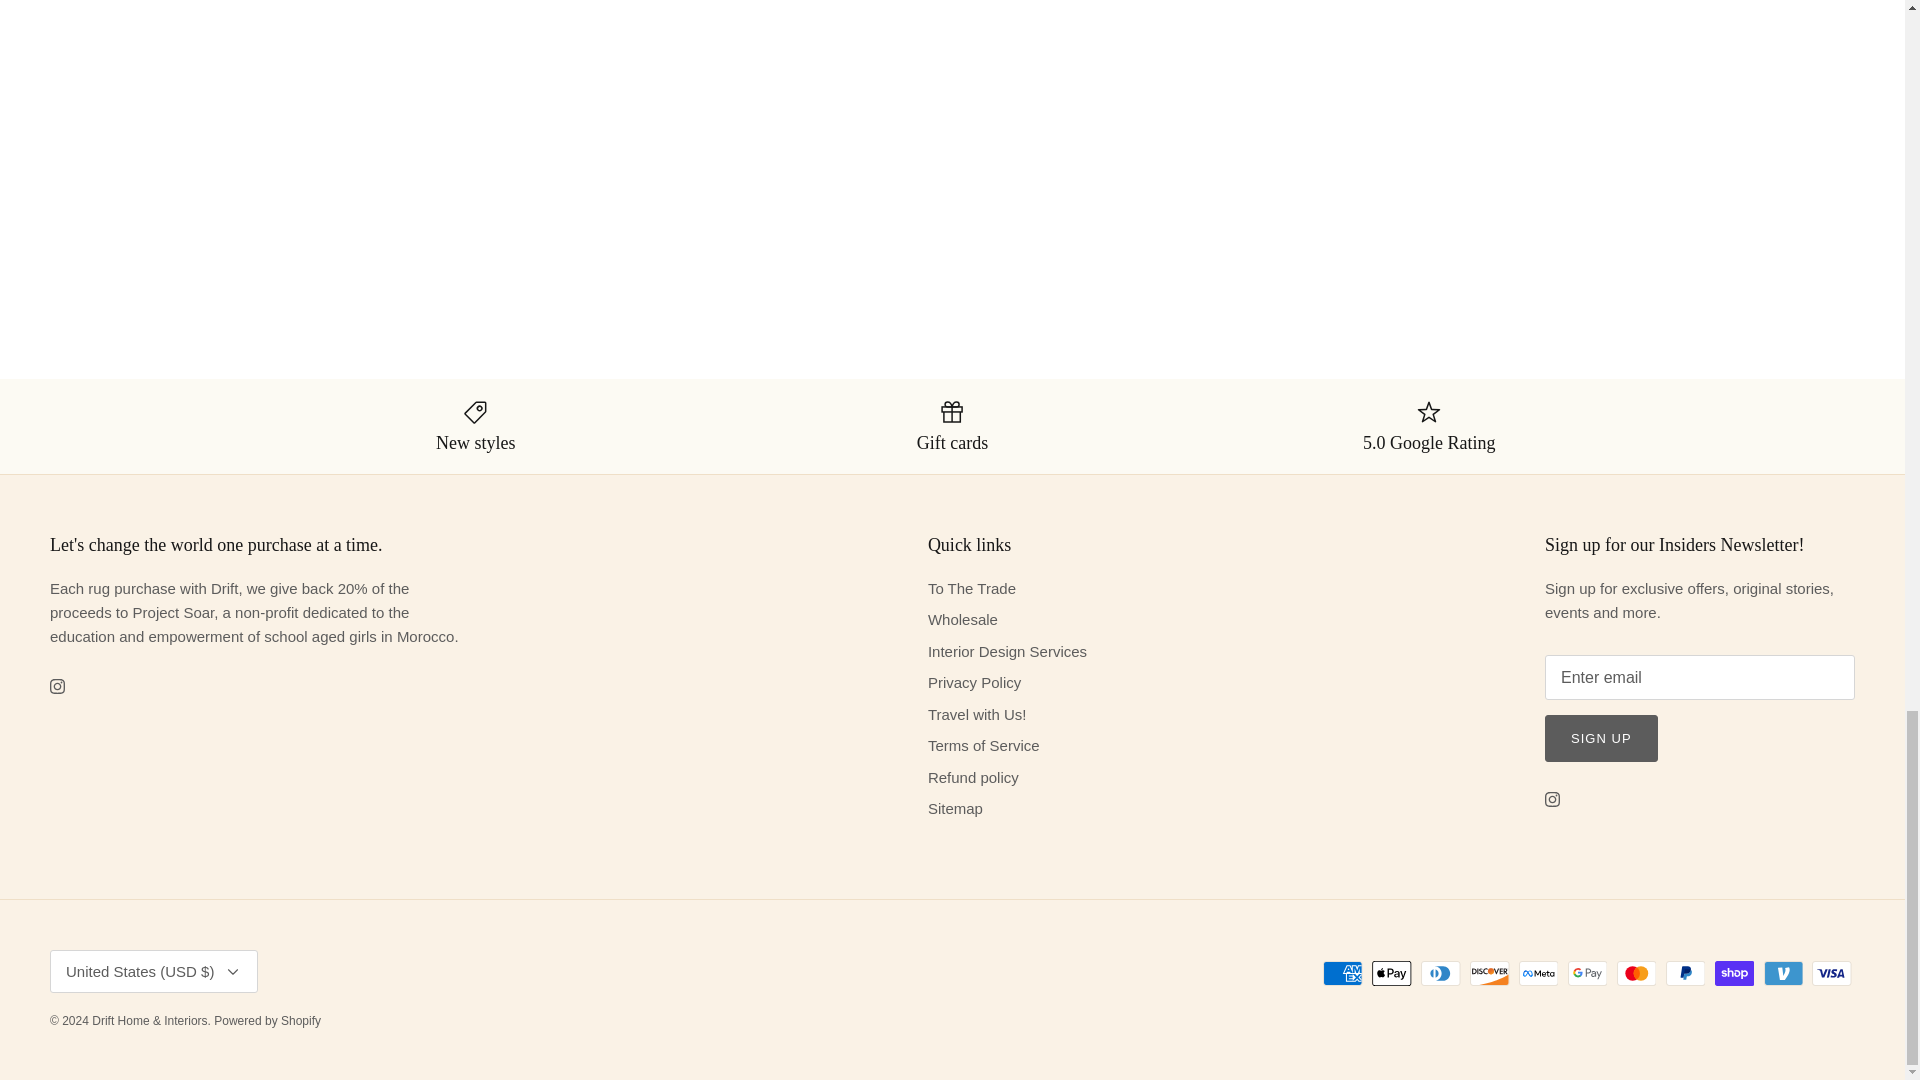 This screenshot has width=1920, height=1080. Describe the element at coordinates (1538, 974) in the screenshot. I see `Meta Pay` at that location.